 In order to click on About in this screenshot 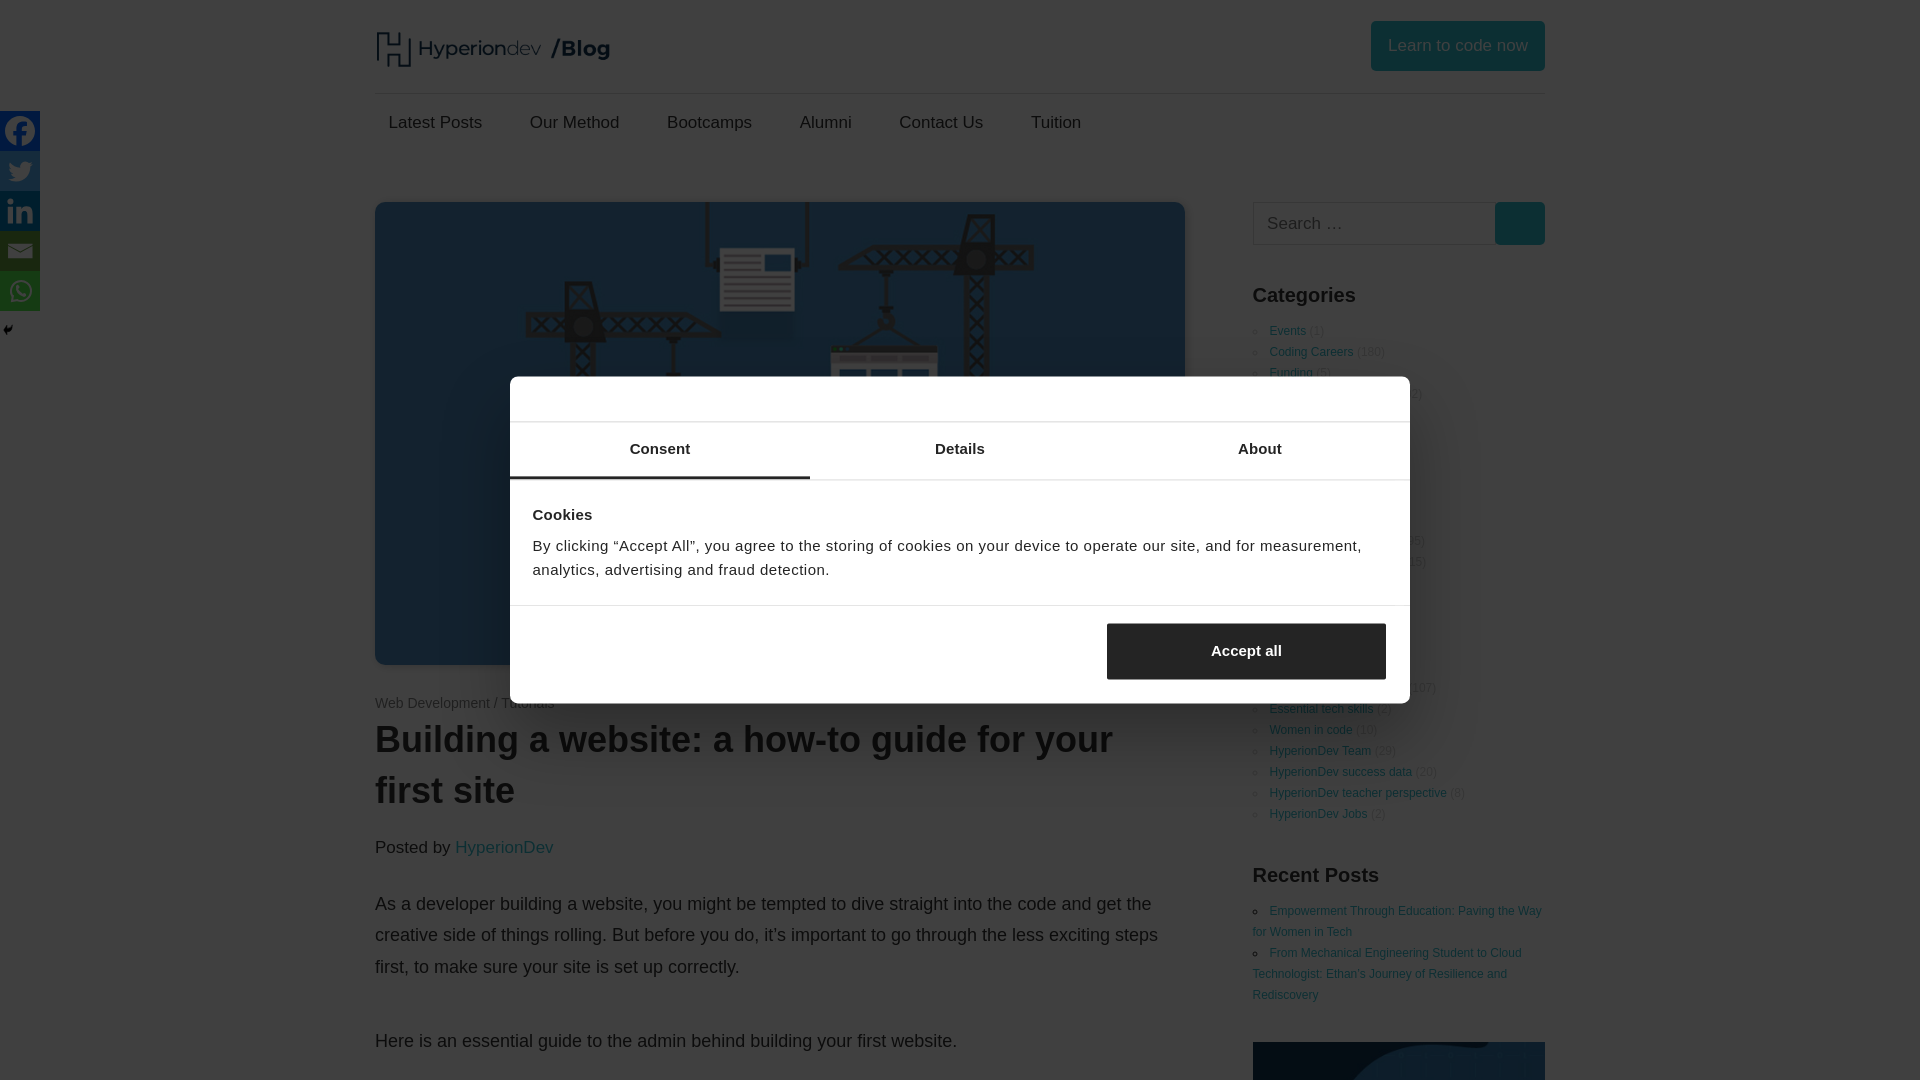, I will do `click(1259, 450)`.